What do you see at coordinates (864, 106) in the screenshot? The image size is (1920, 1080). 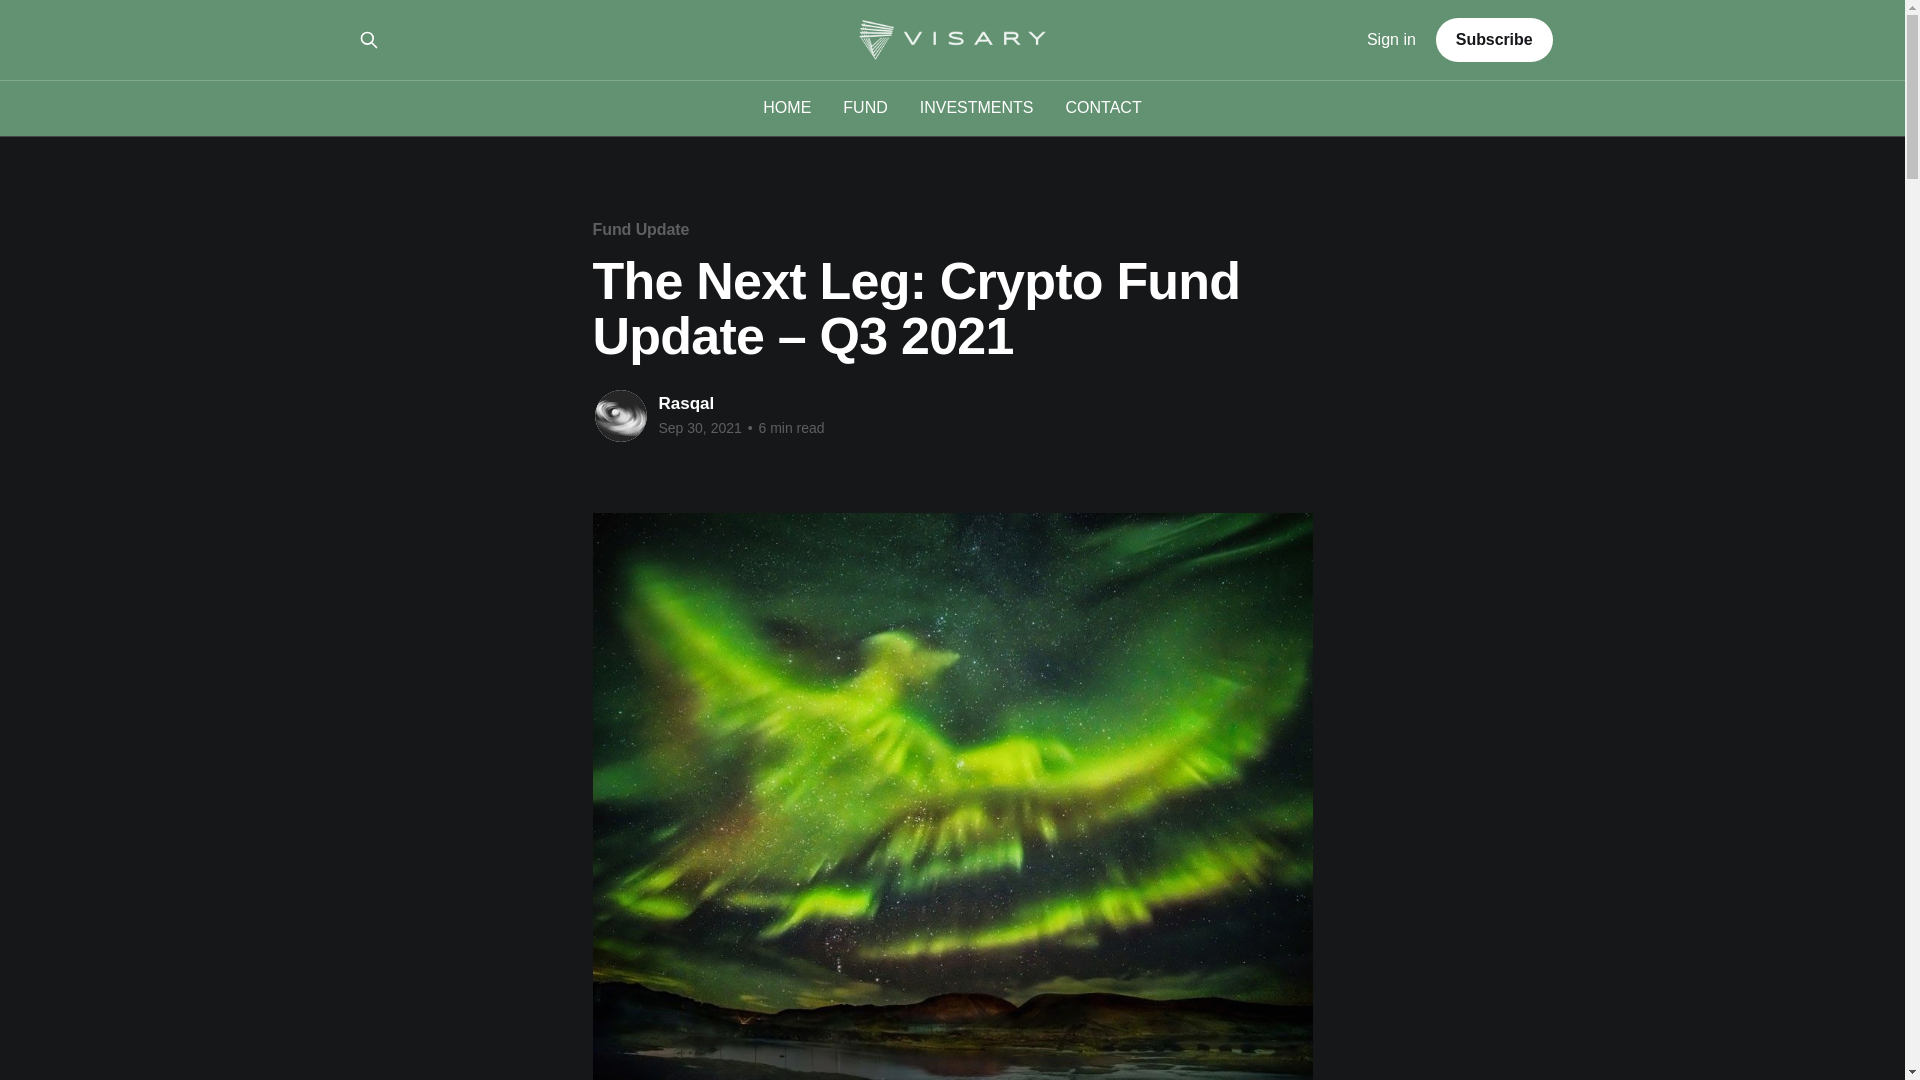 I see `FUND` at bounding box center [864, 106].